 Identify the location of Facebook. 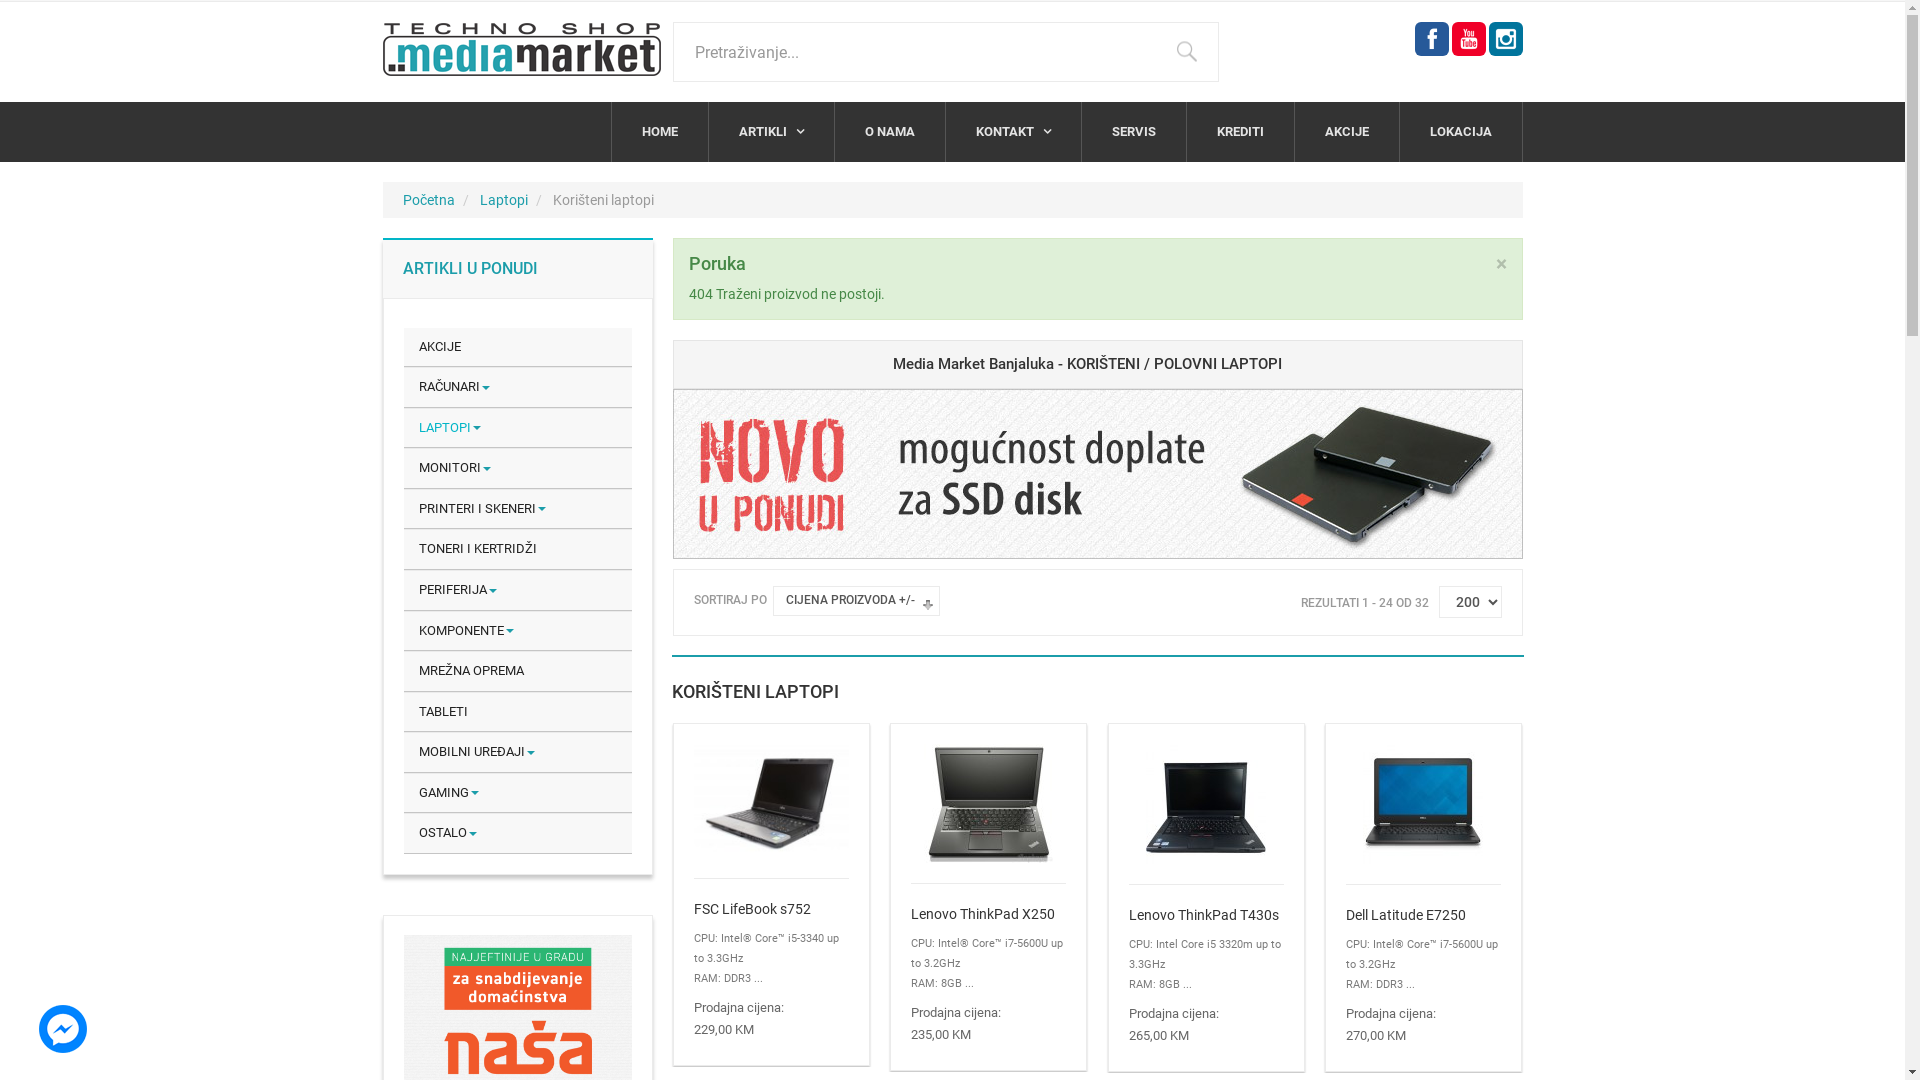
(1432, 39).